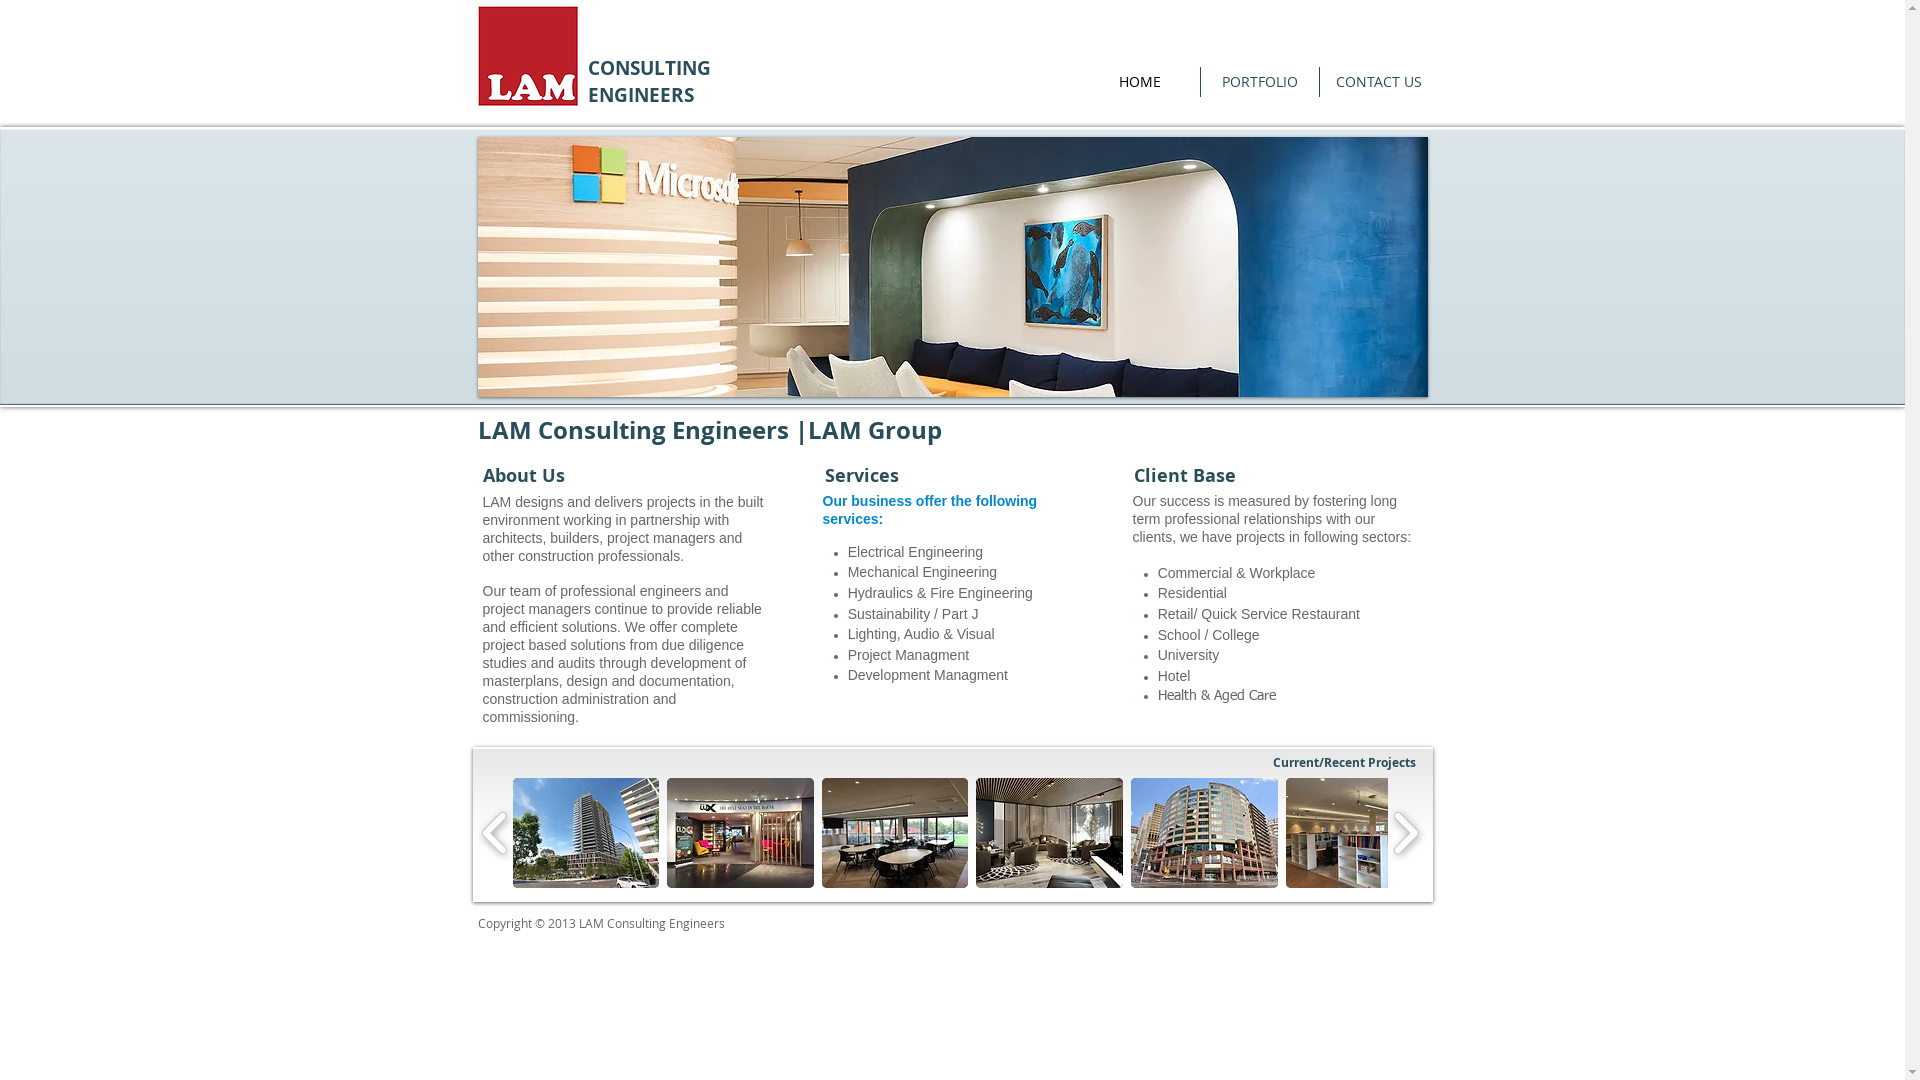 This screenshot has height=1080, width=1920. What do you see at coordinates (1379, 82) in the screenshot?
I see `CONTACT US` at bounding box center [1379, 82].